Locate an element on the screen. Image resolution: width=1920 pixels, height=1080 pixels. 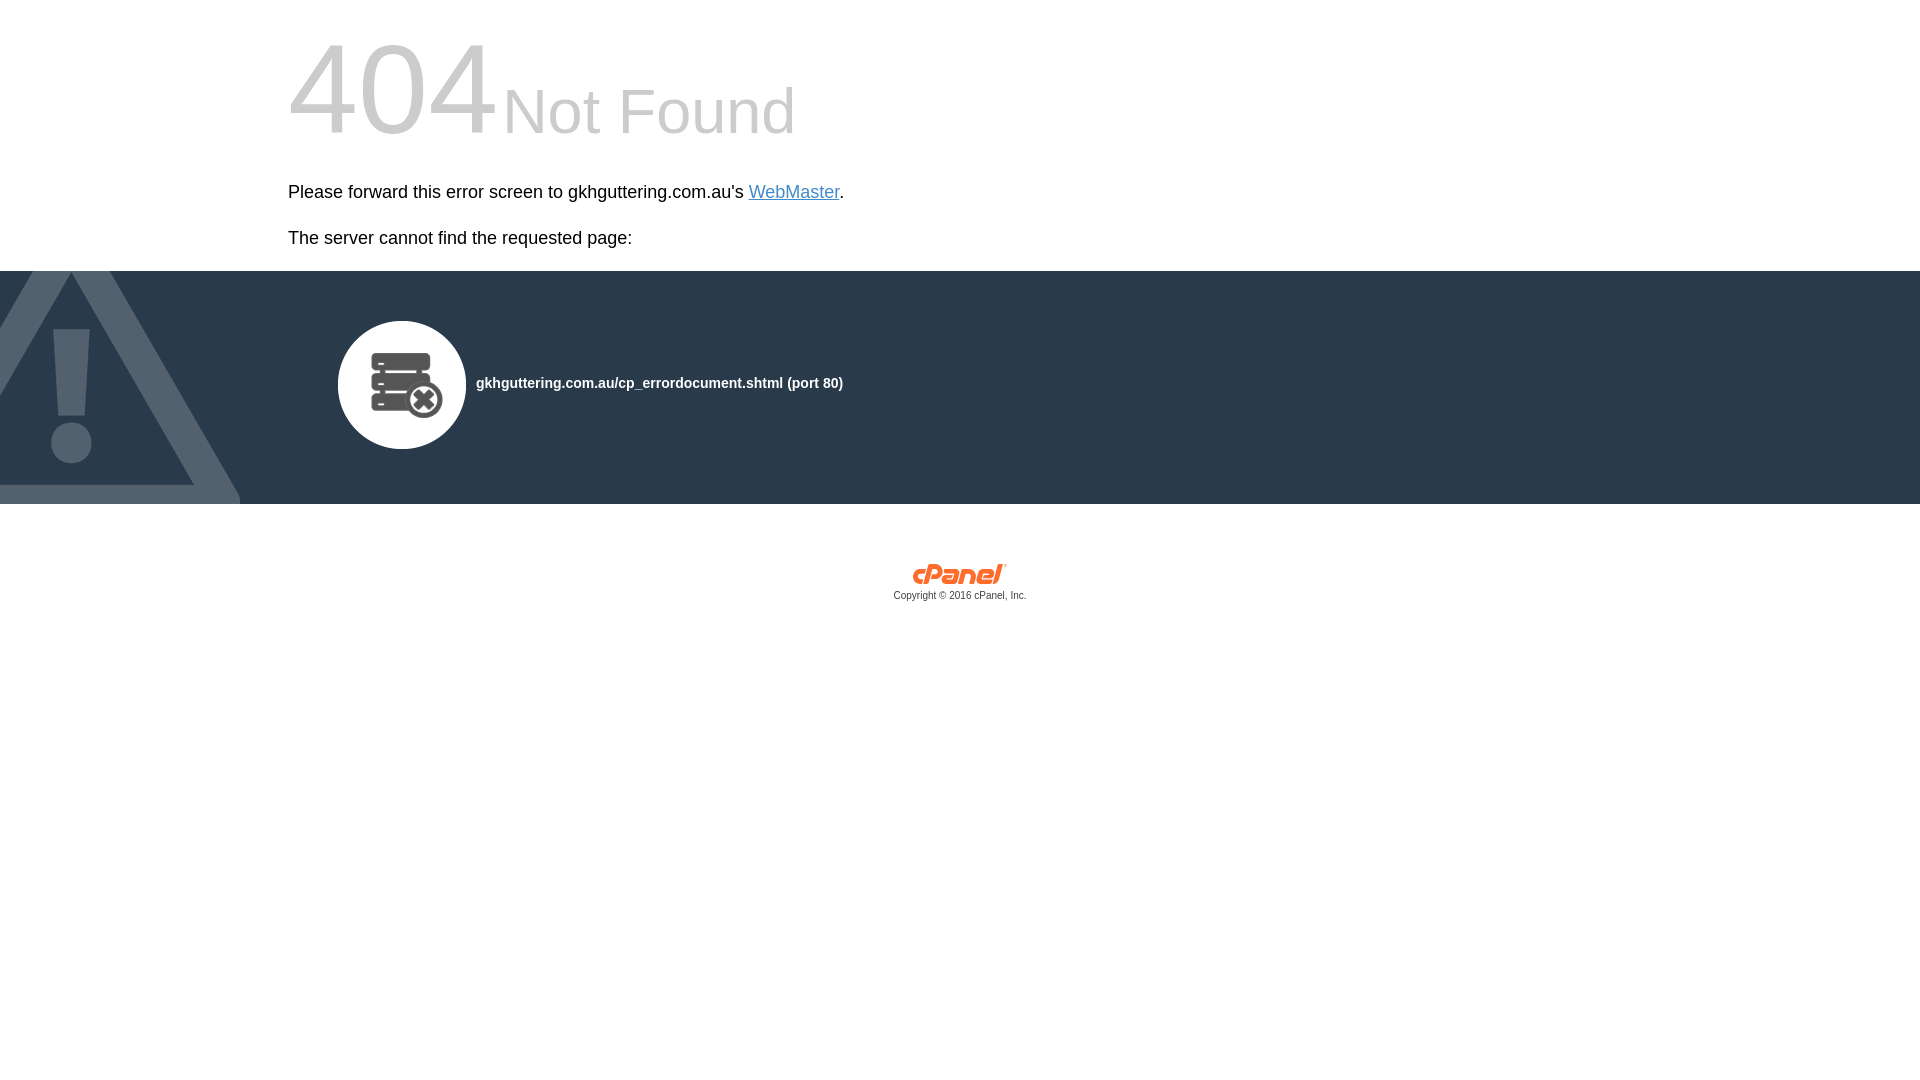
WebMaster is located at coordinates (794, 192).